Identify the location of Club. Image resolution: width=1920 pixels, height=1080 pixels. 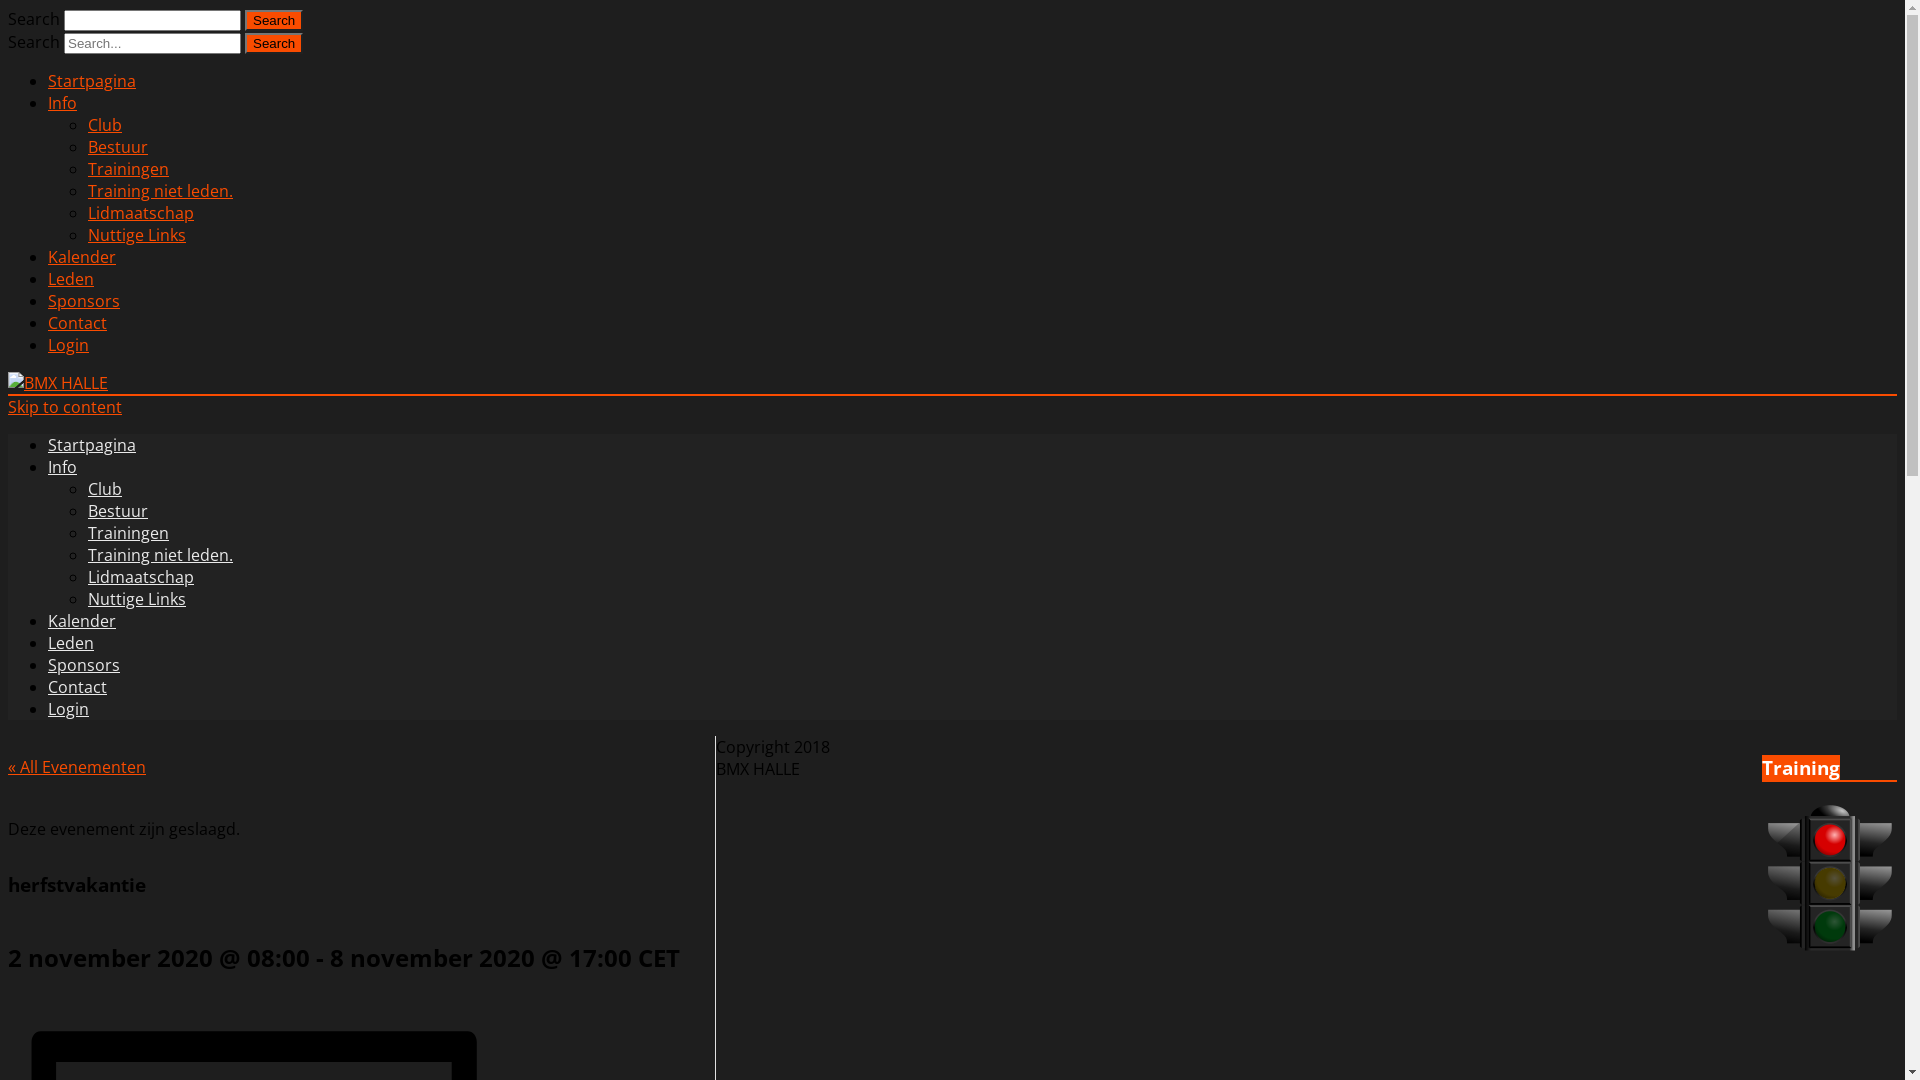
(105, 489).